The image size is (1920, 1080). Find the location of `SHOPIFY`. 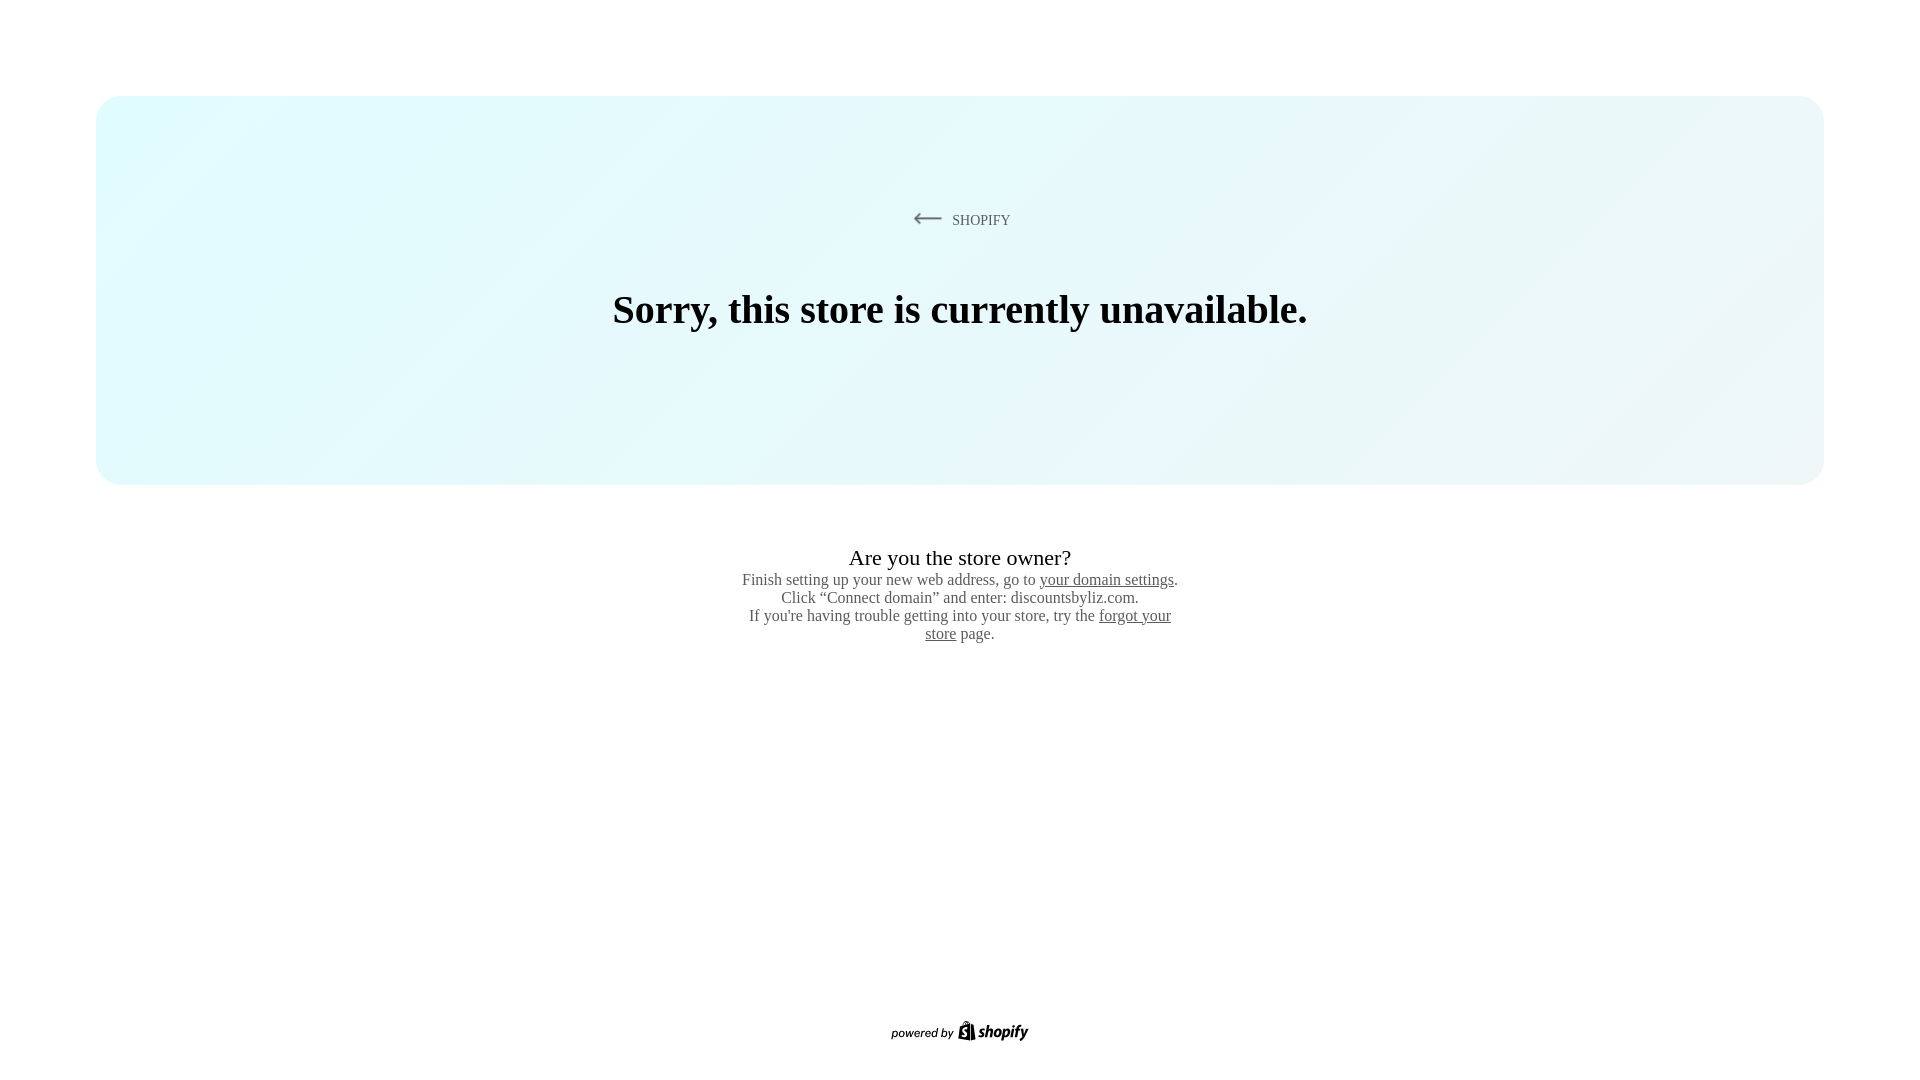

SHOPIFY is located at coordinates (958, 219).